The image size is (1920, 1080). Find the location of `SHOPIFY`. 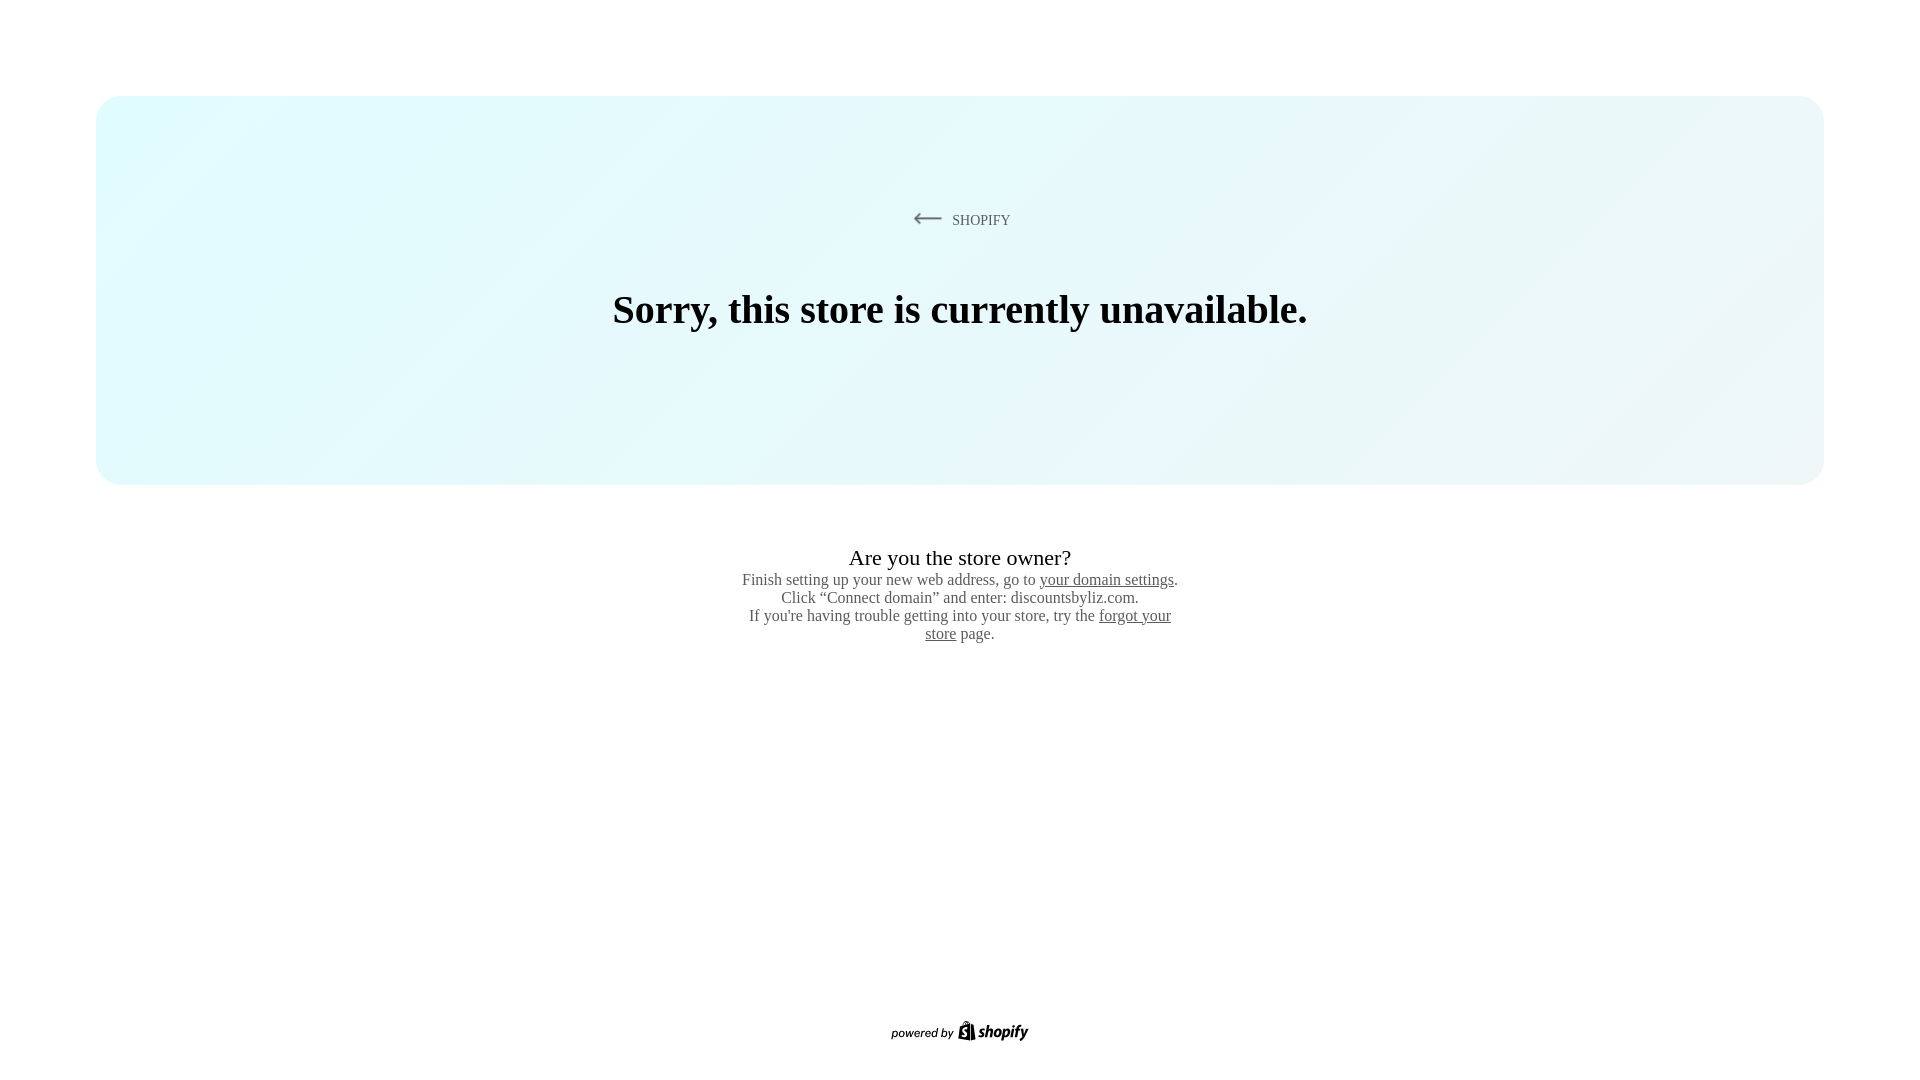

SHOPIFY is located at coordinates (958, 219).